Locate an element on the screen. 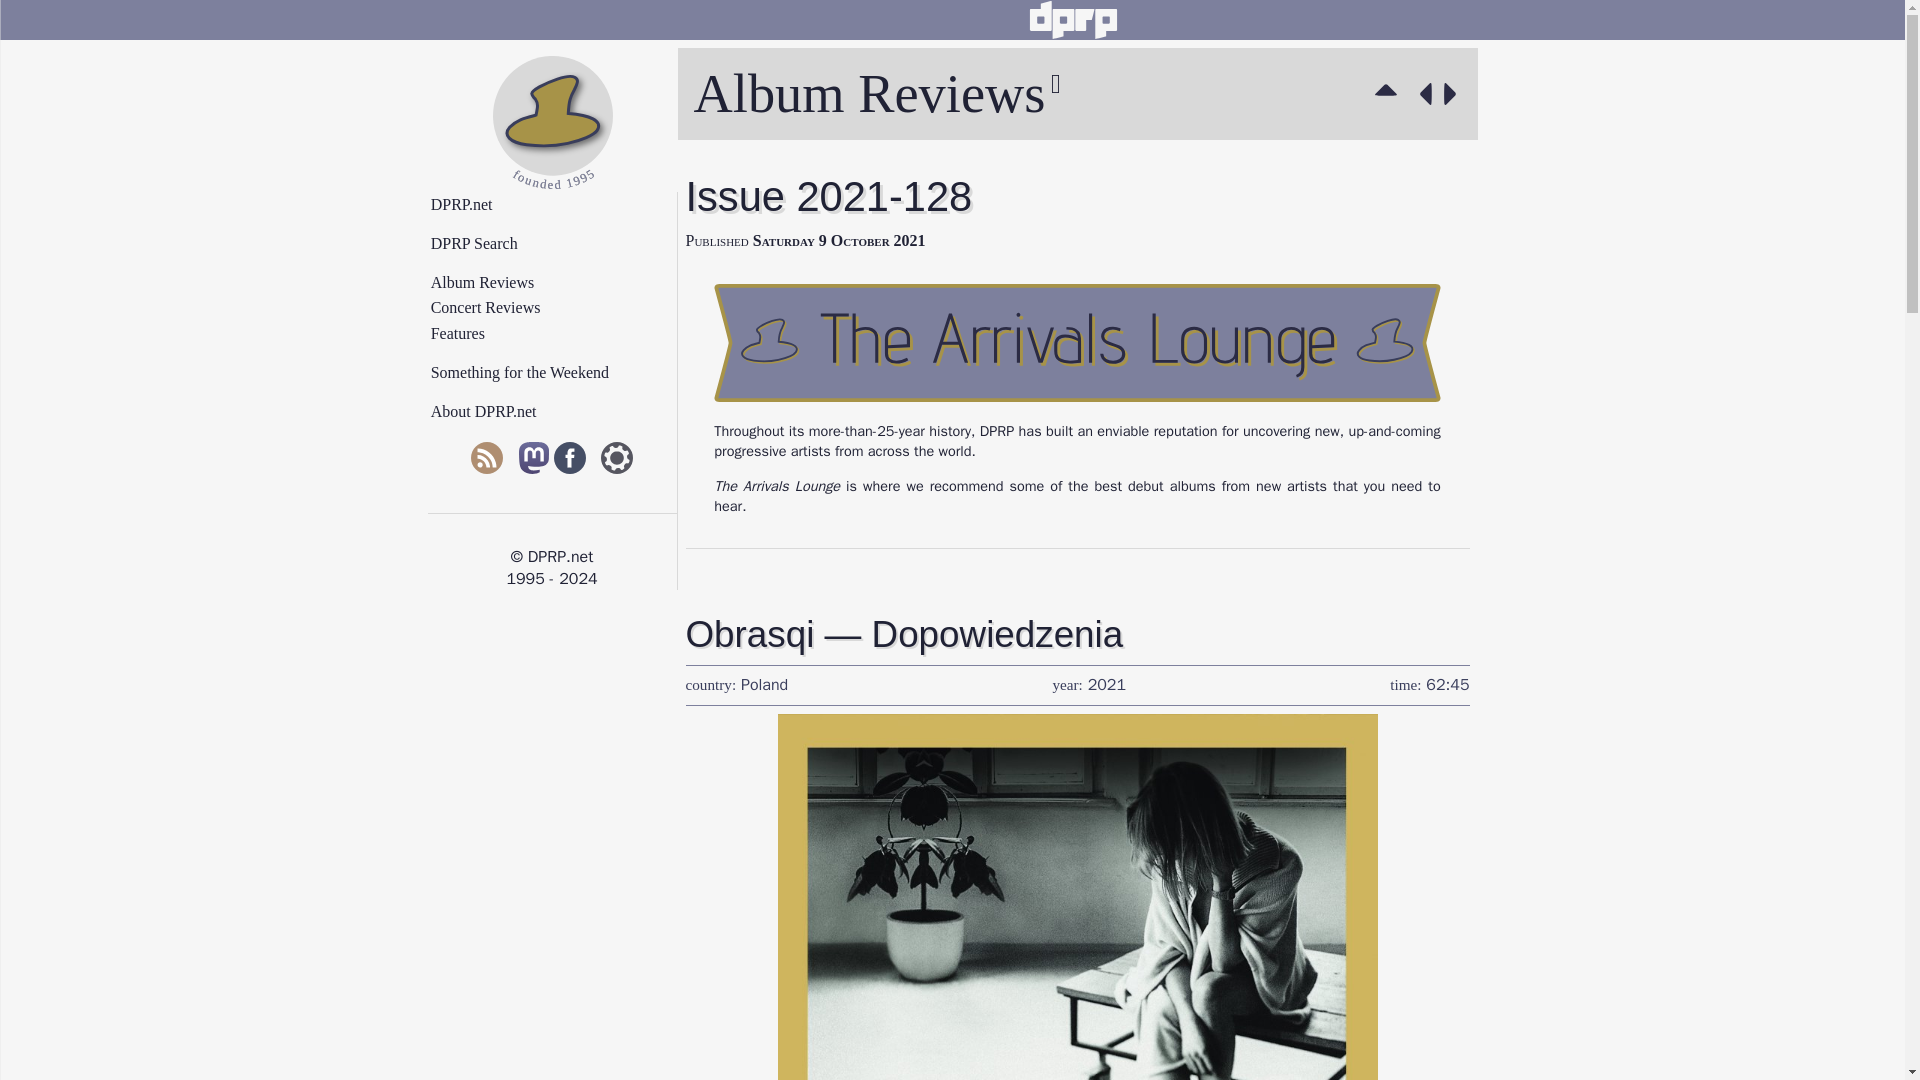 The width and height of the screenshot is (1920, 1080). Issue 2021-129 is located at coordinates (1454, 94).